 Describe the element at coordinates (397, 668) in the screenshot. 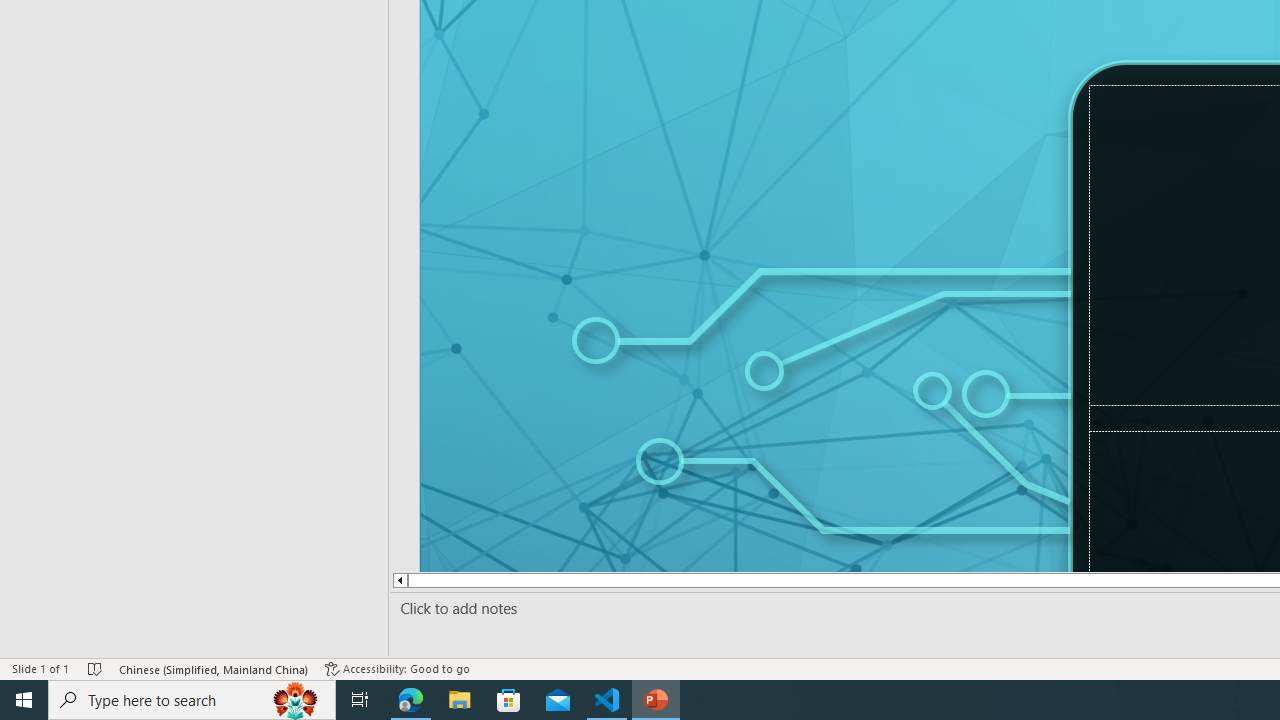

I see `Accessibility Checker Accessibility: Good to go` at that location.